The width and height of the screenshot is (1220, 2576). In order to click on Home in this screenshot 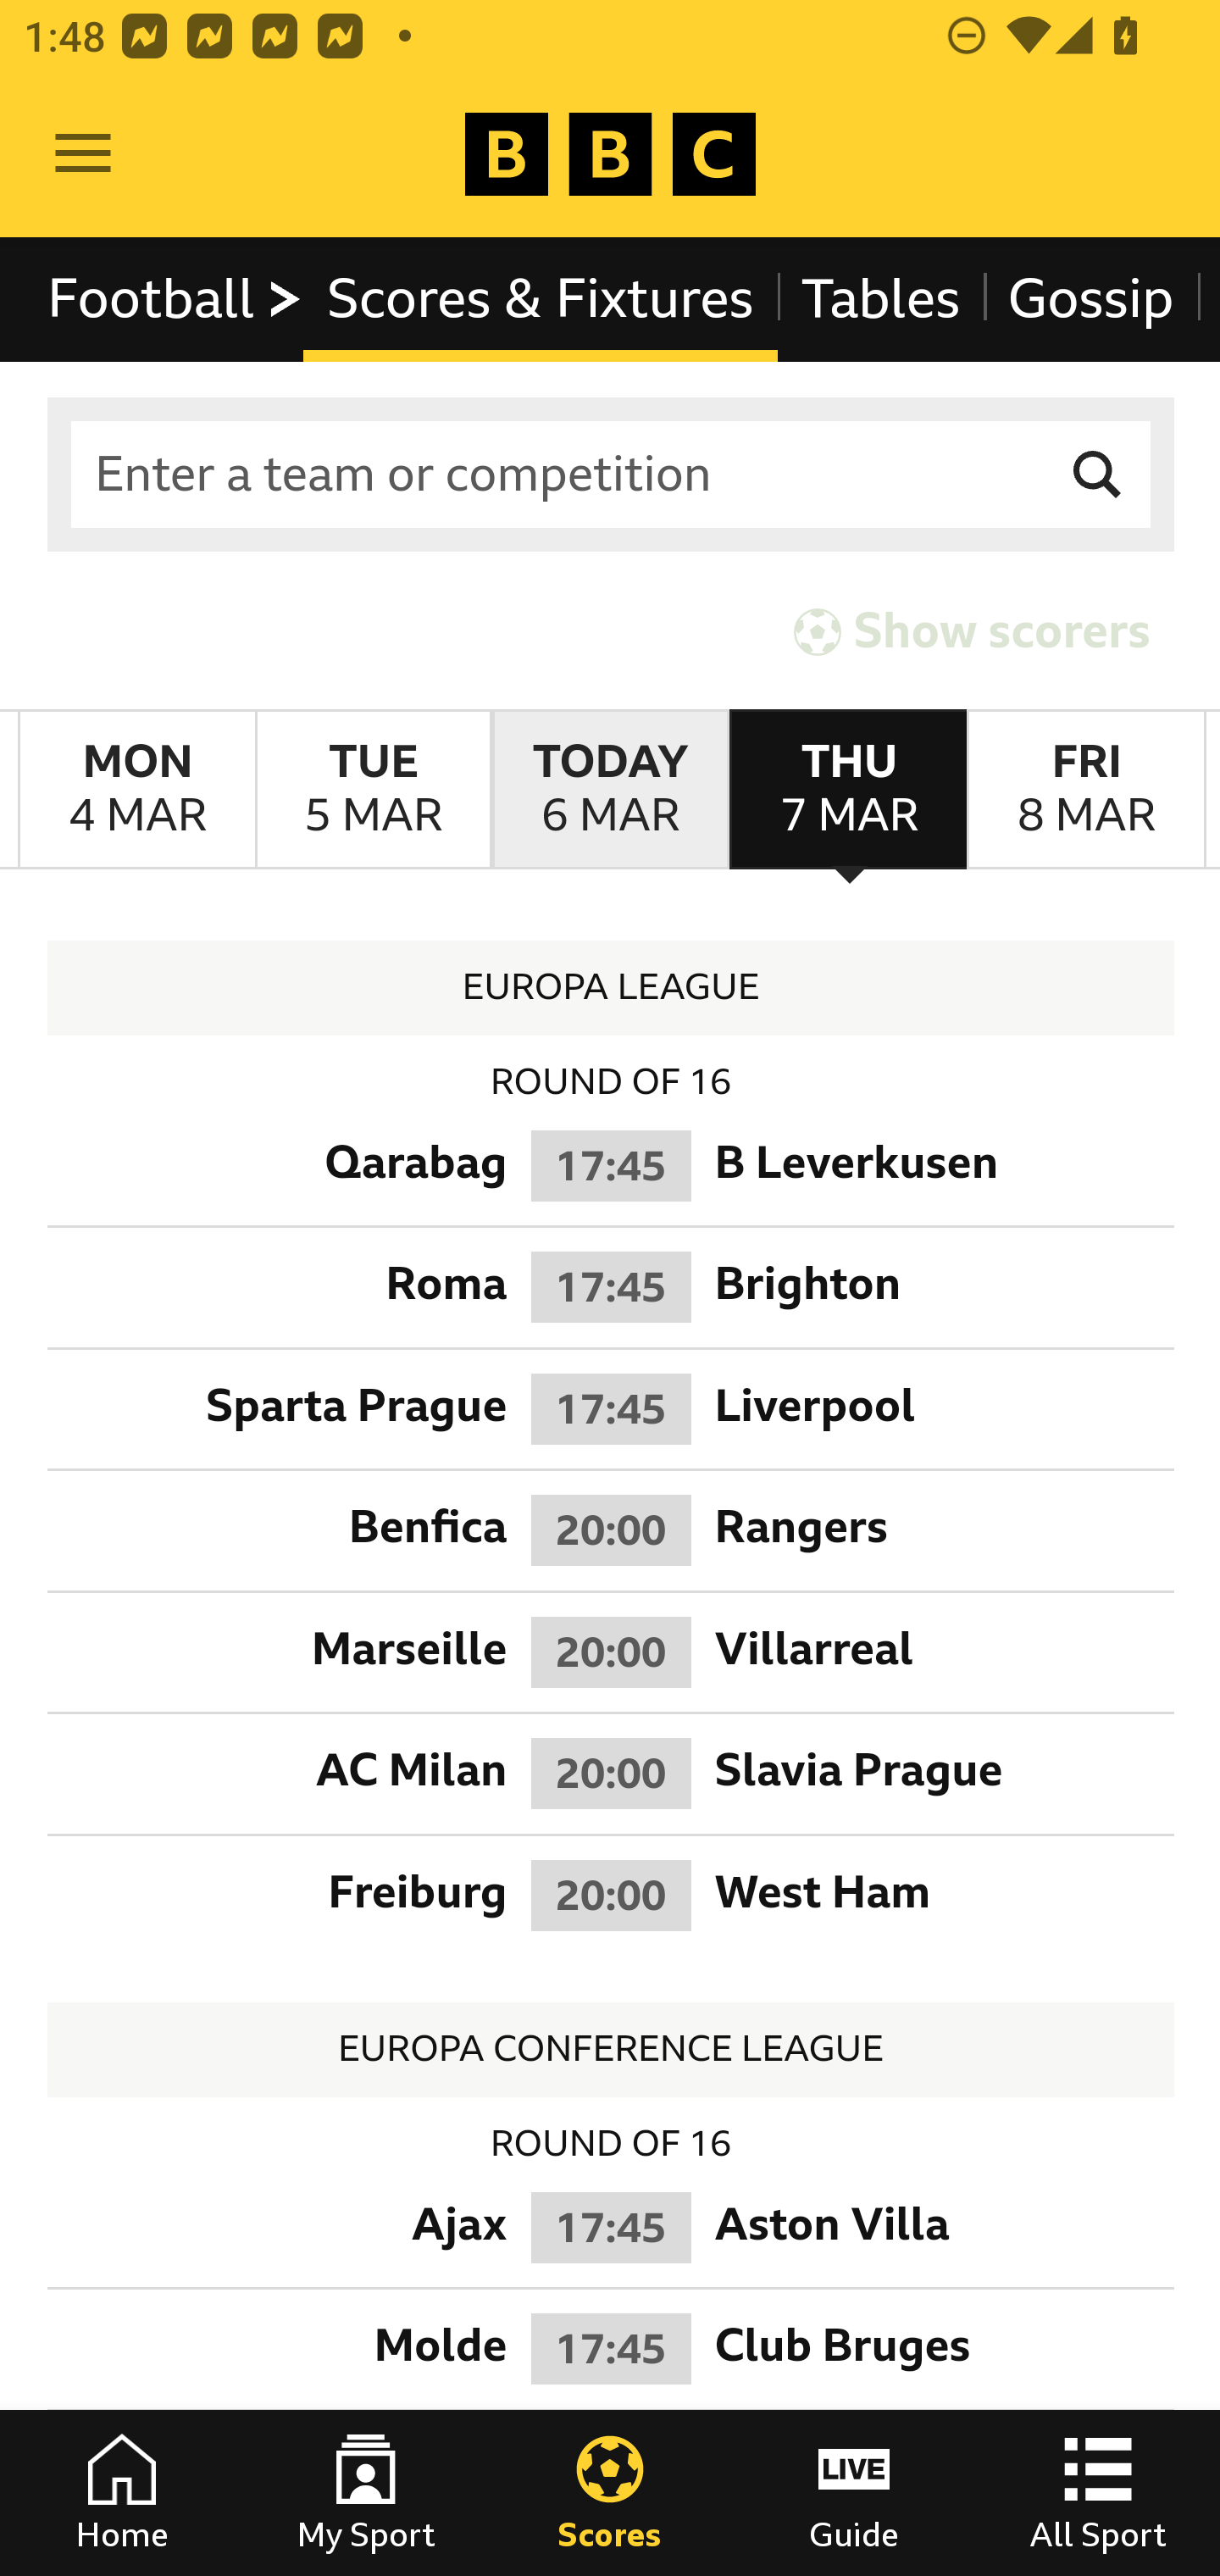, I will do `click(122, 2493)`.